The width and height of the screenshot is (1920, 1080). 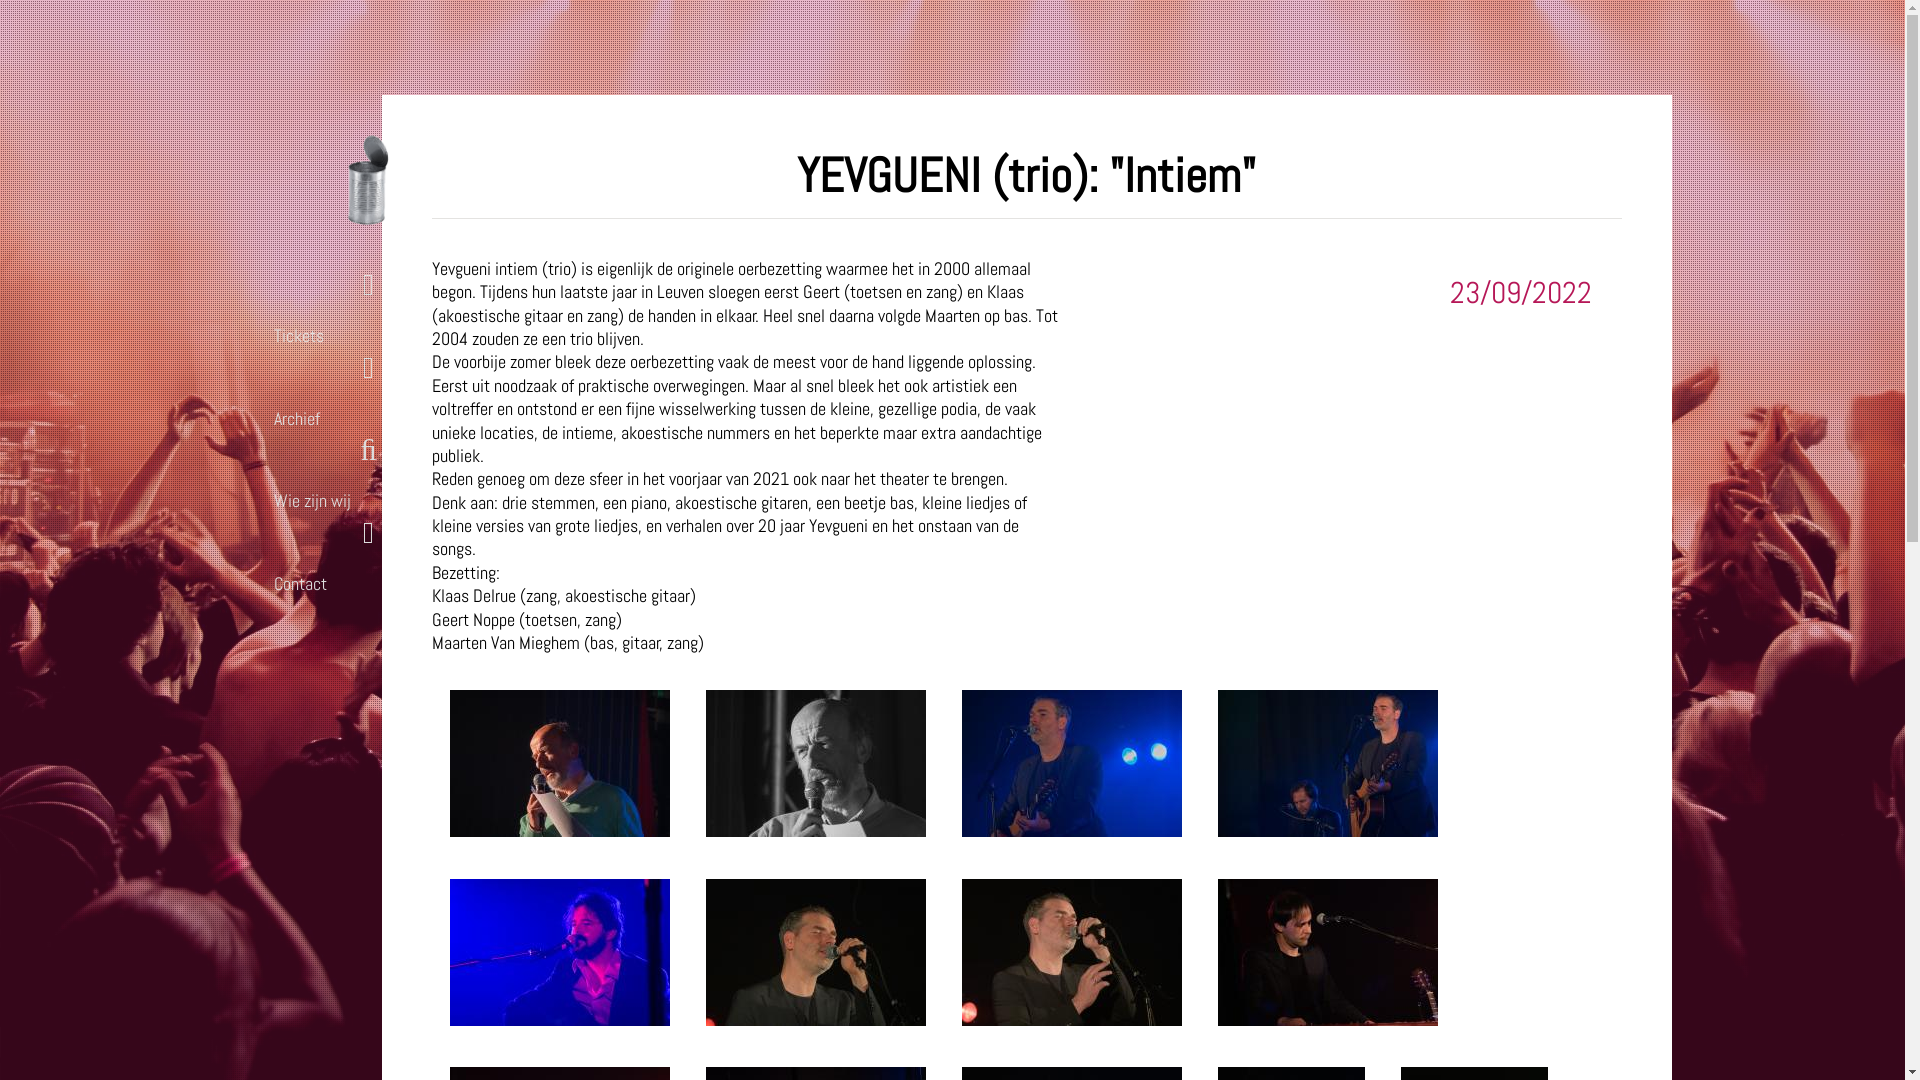 I want to click on YEVGUENI (trio): "Intiem" , so click(x=560, y=1020).